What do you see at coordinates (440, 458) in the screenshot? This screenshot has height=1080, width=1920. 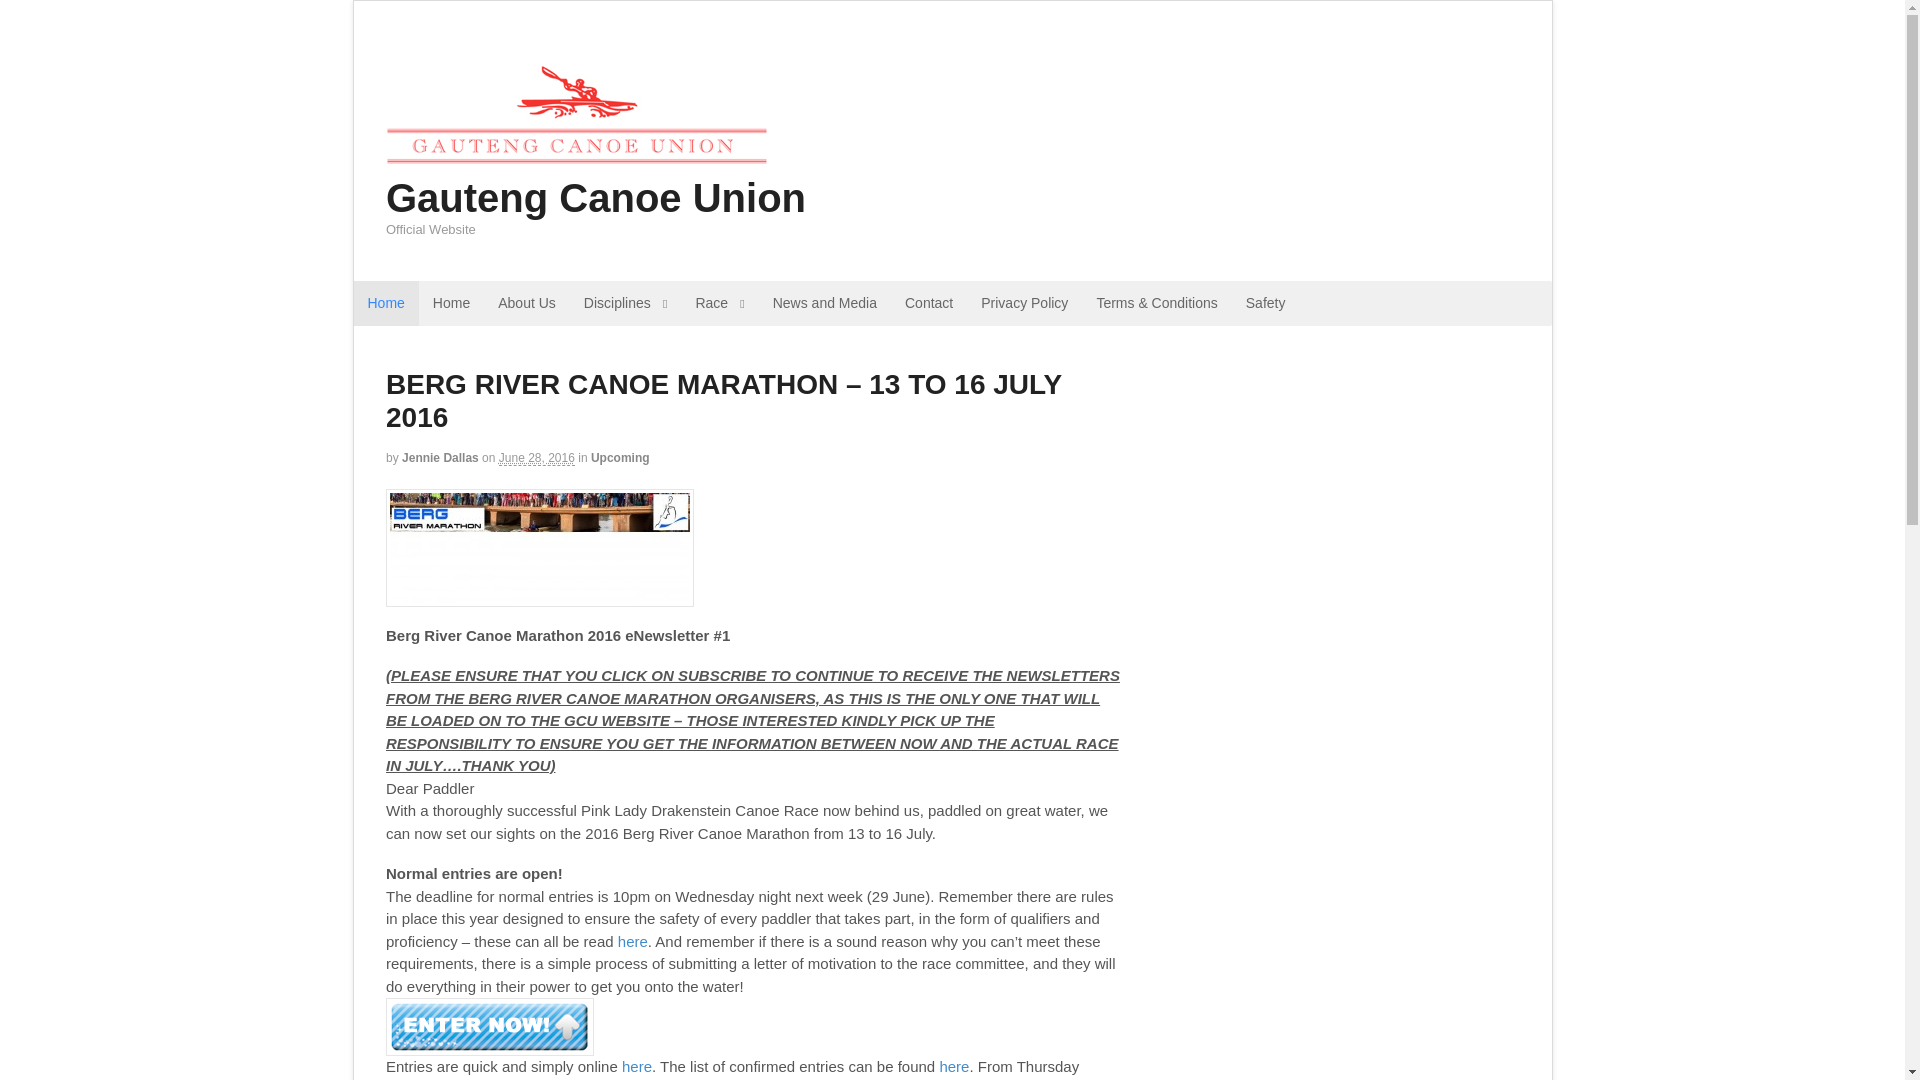 I see `Posts by Jennie Dallas` at bounding box center [440, 458].